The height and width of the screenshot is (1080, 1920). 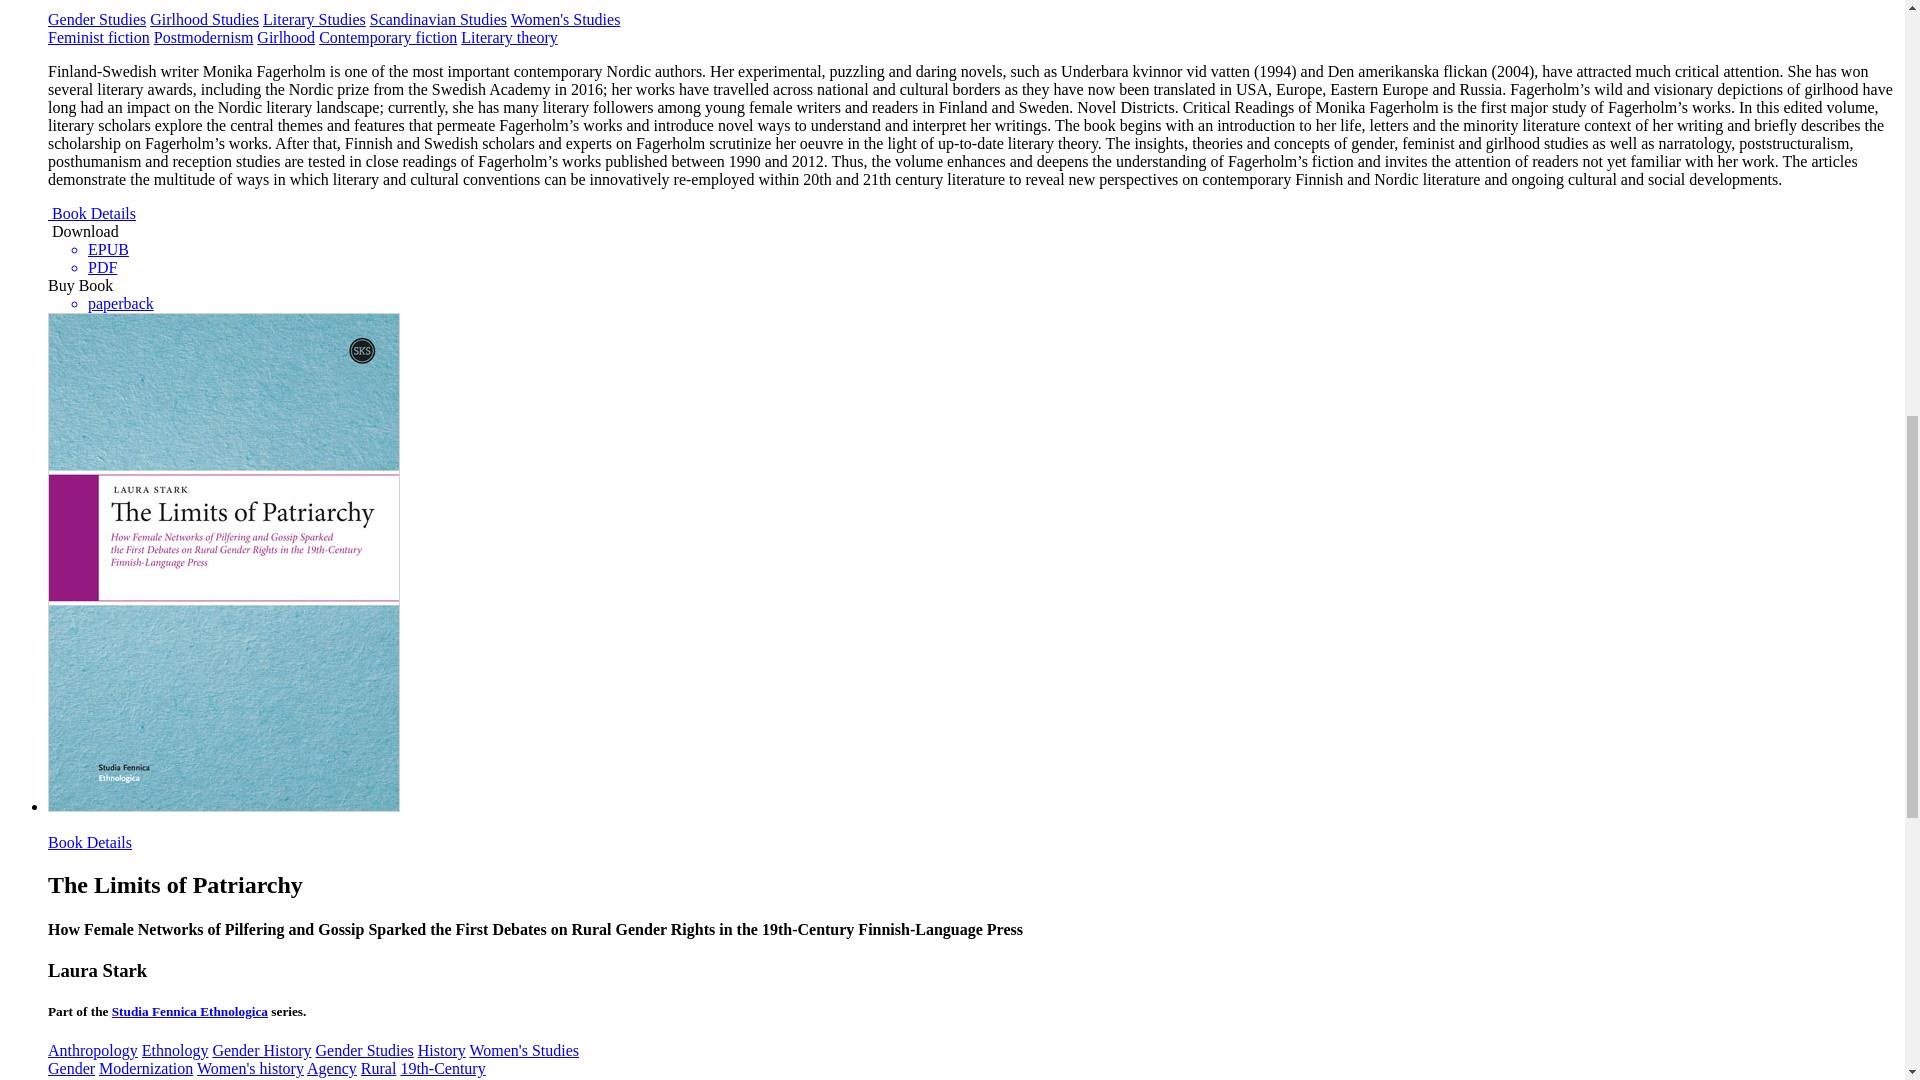 I want to click on History, so click(x=442, y=1050).